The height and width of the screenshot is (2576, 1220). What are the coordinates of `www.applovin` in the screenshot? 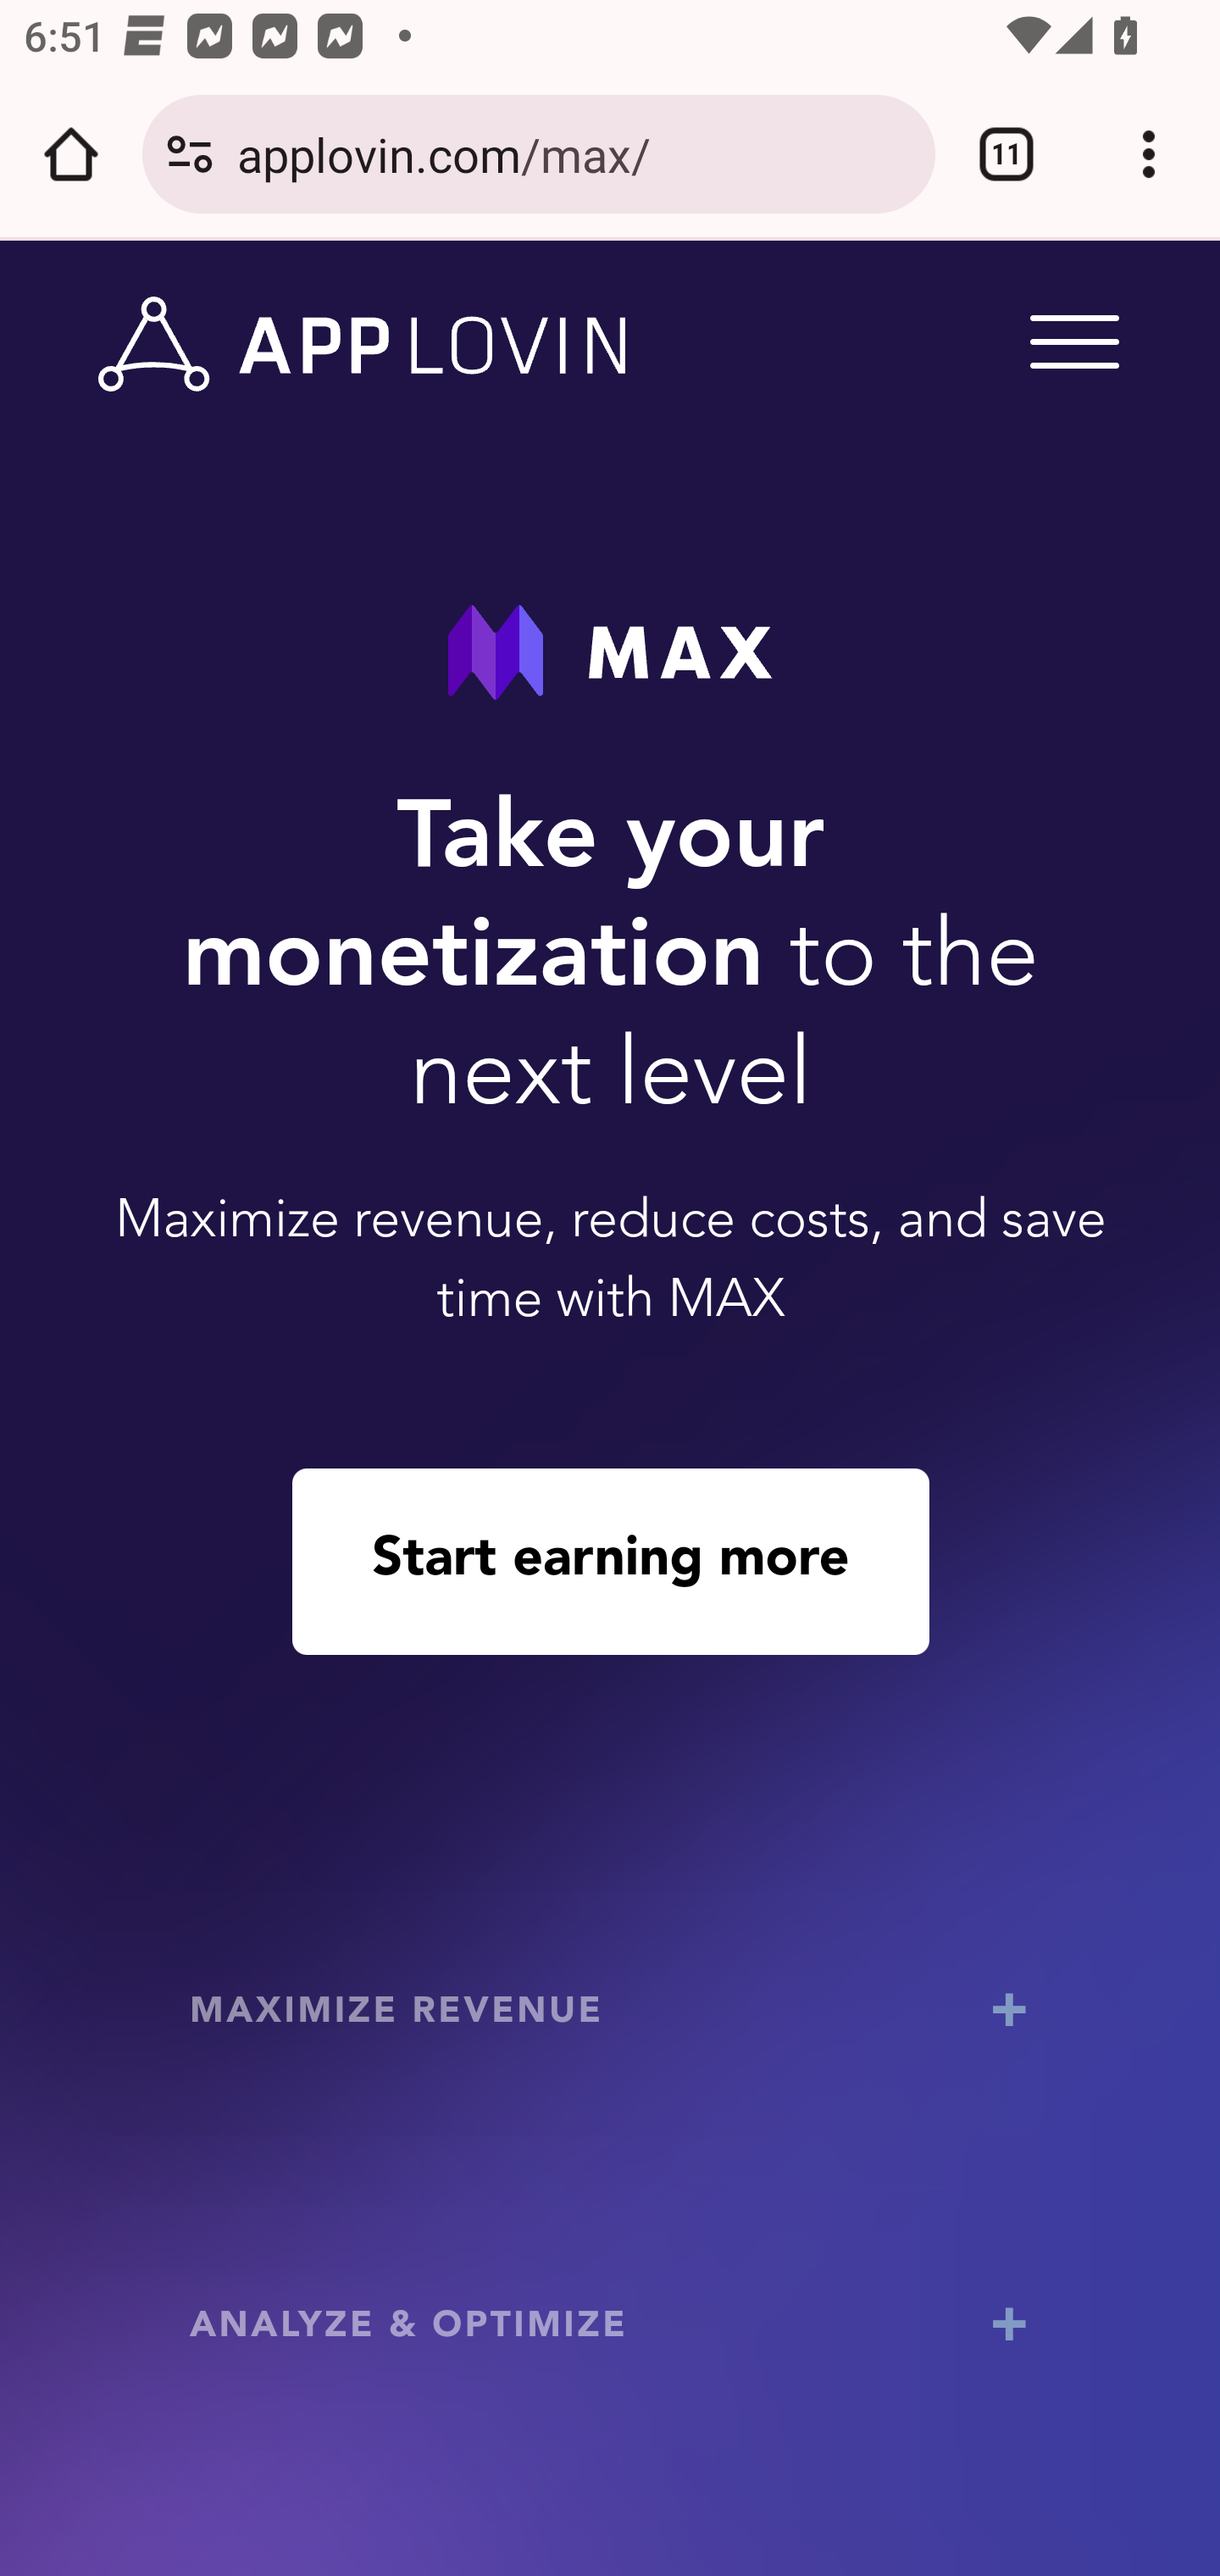 It's located at (363, 345).